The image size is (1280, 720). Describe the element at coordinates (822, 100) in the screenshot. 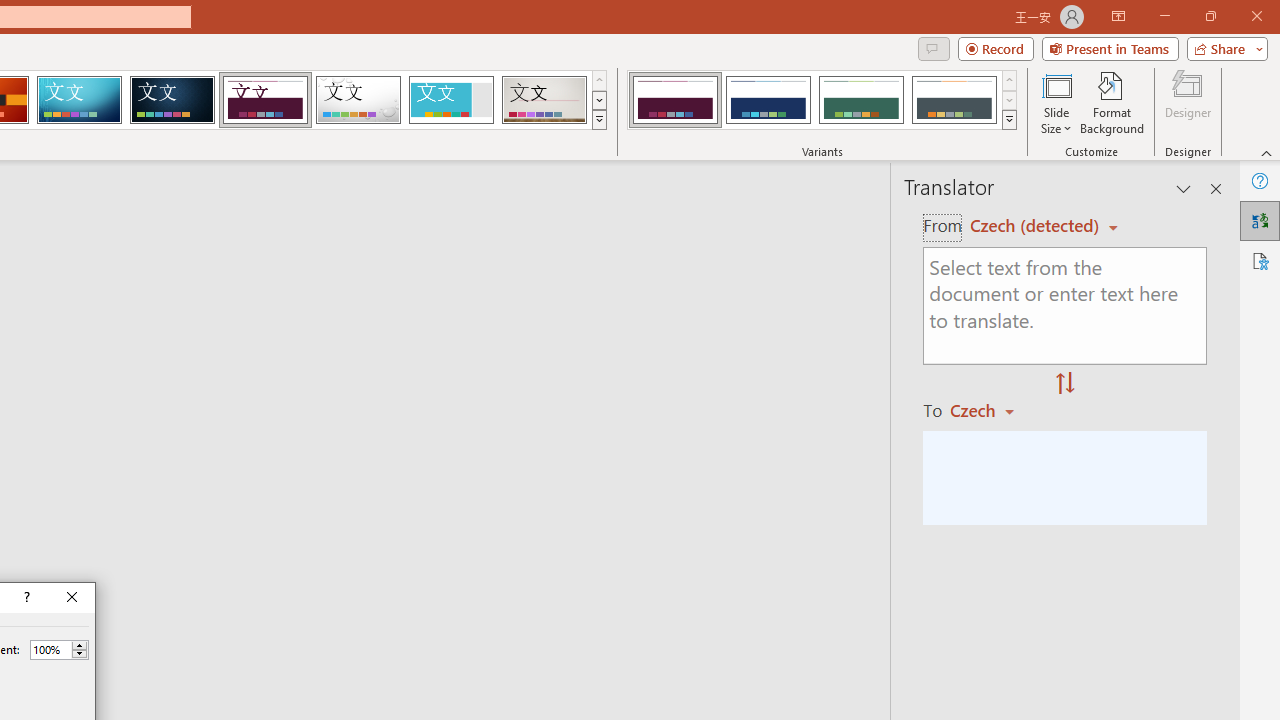

I see `AutomationID: ThemeVariantsGallery` at that location.